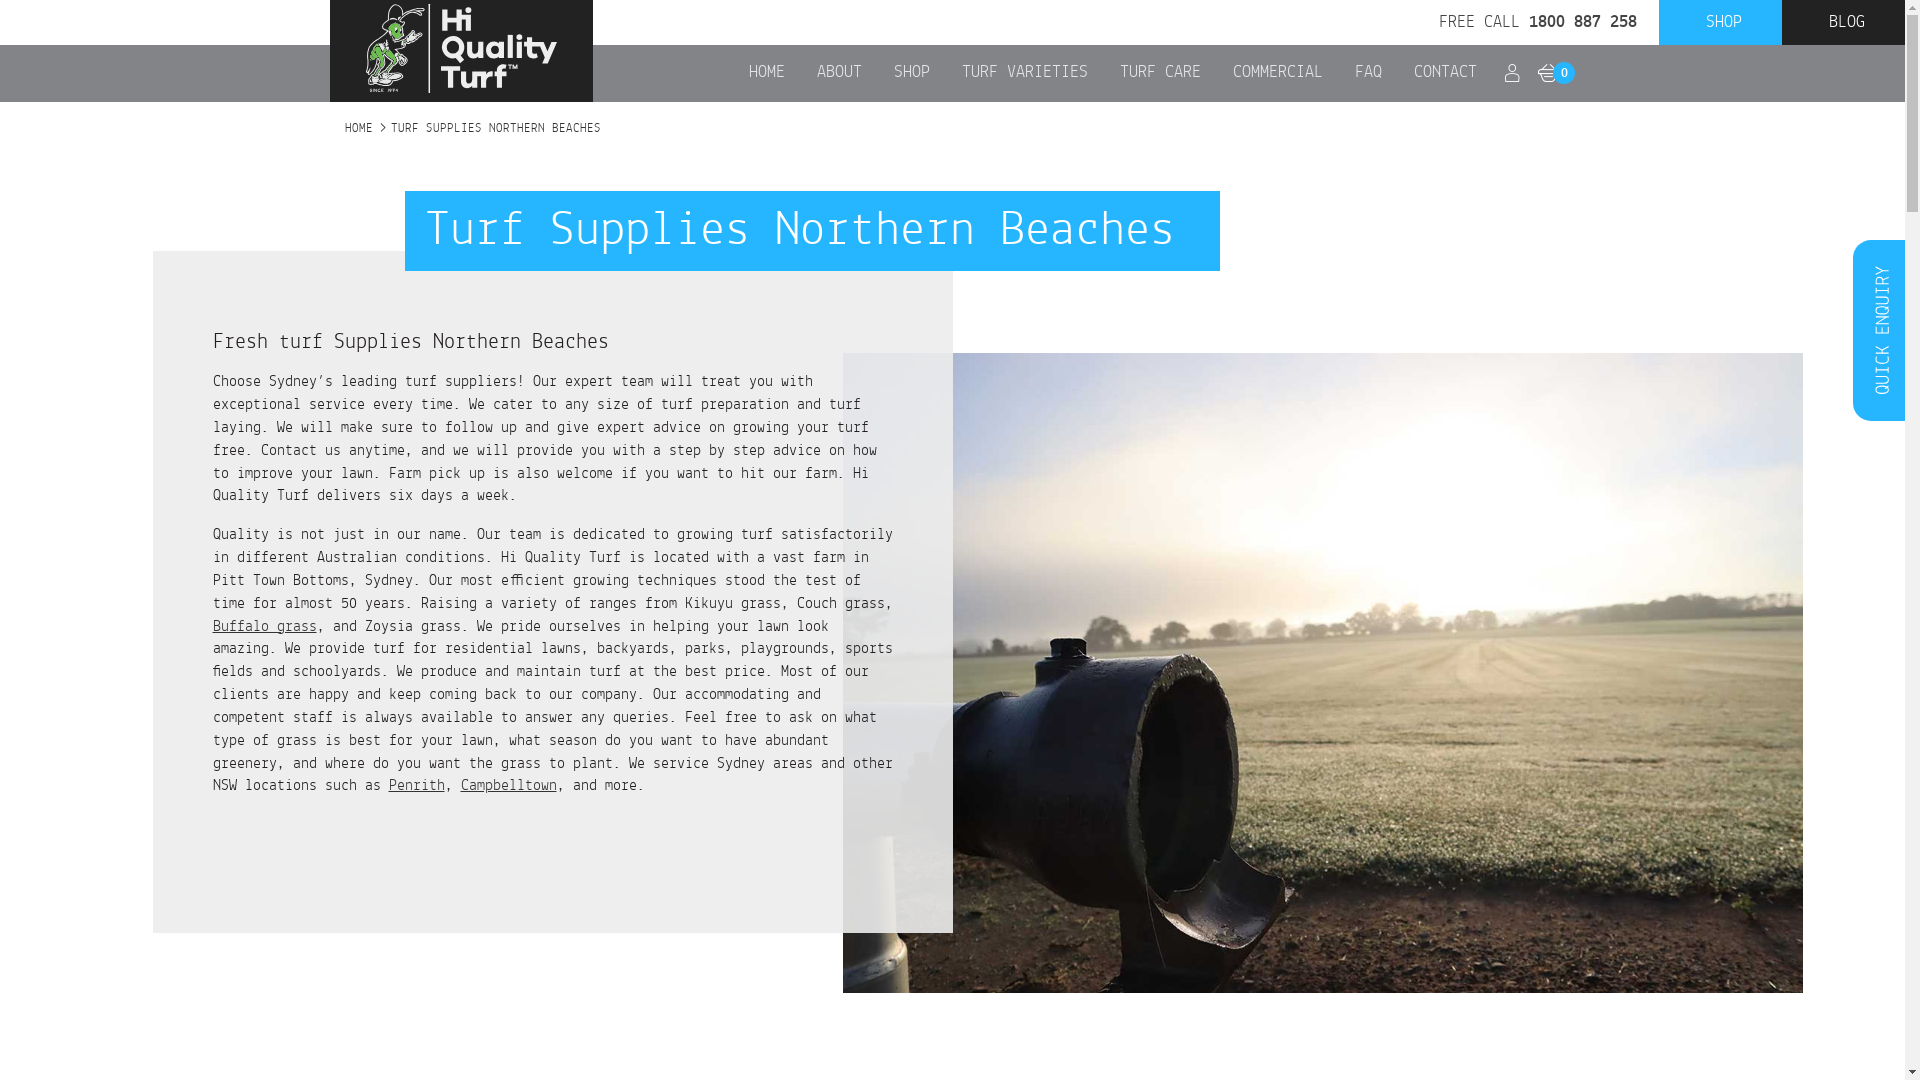 Image resolution: width=1920 pixels, height=1080 pixels. What do you see at coordinates (1025, 74) in the screenshot?
I see `TURF VARIETIES` at bounding box center [1025, 74].